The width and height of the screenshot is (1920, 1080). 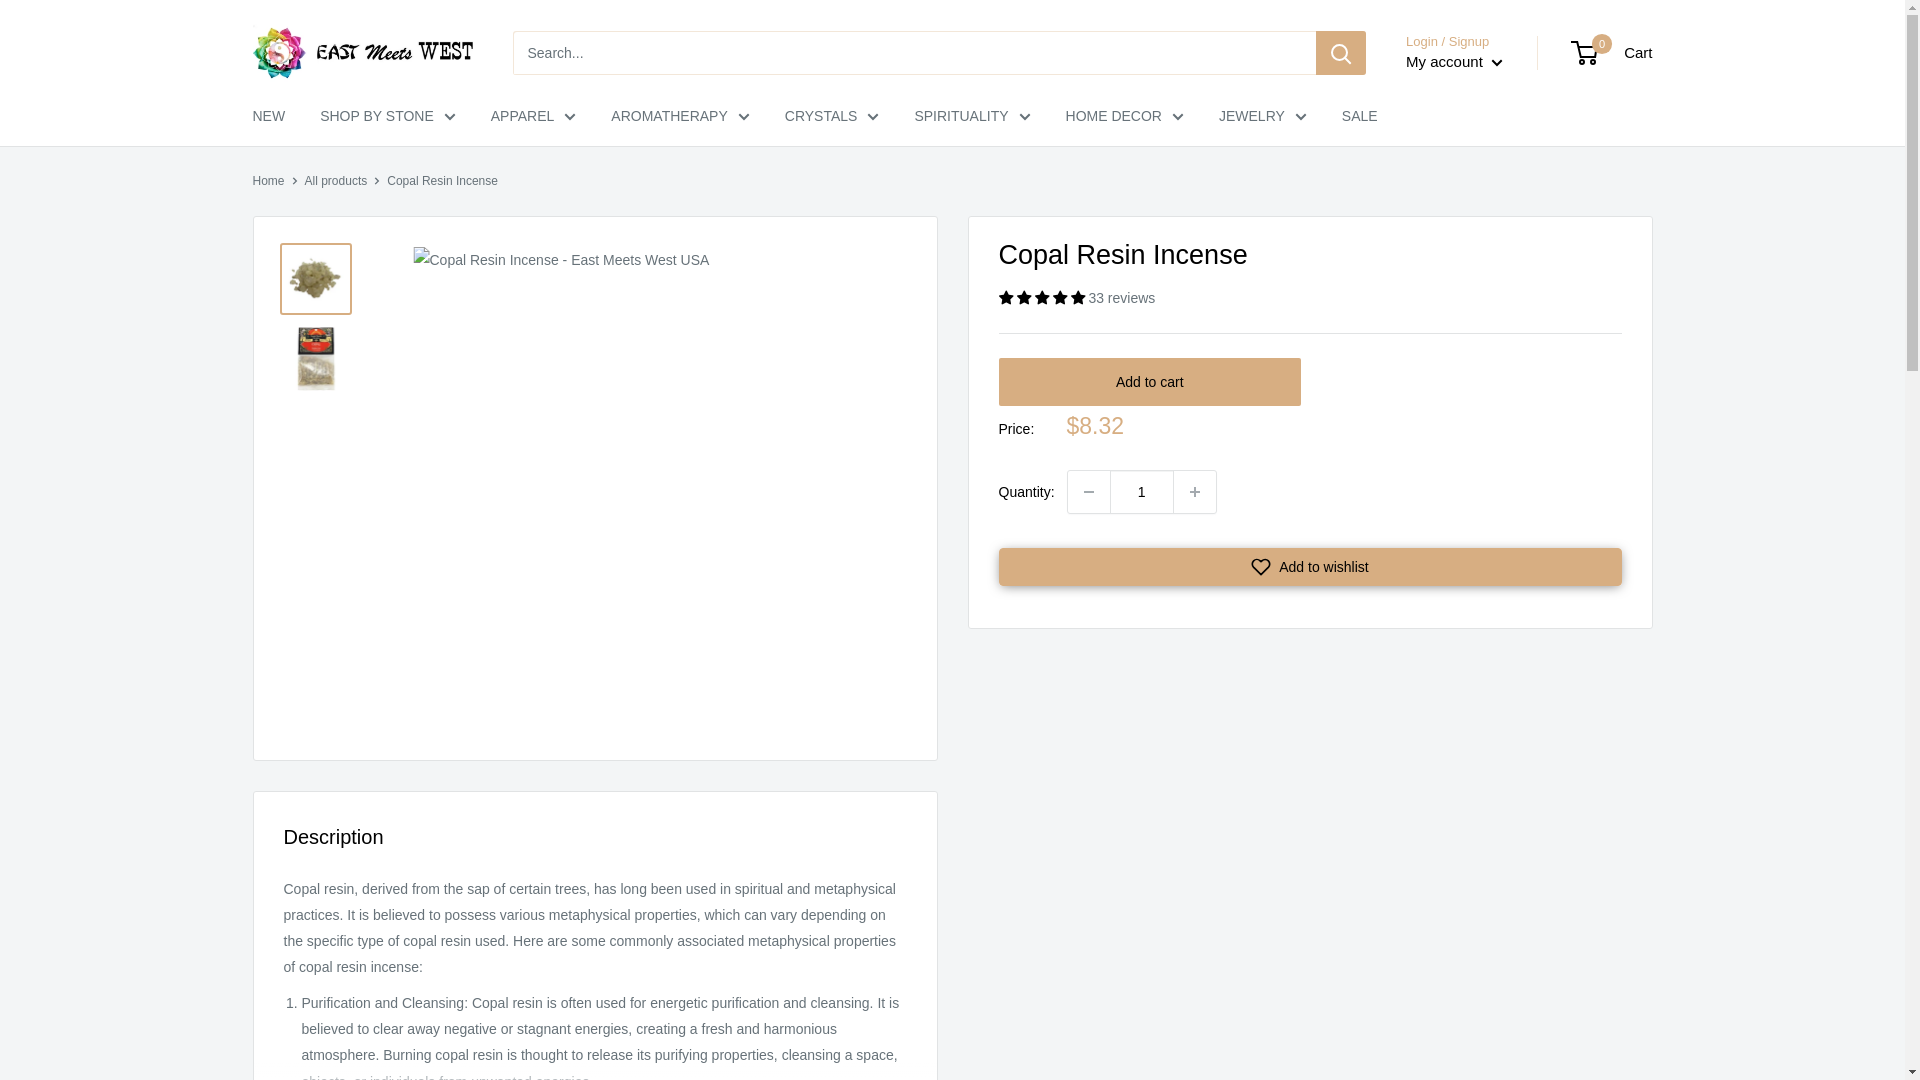 I want to click on Add to wishlist, so click(x=1309, y=566).